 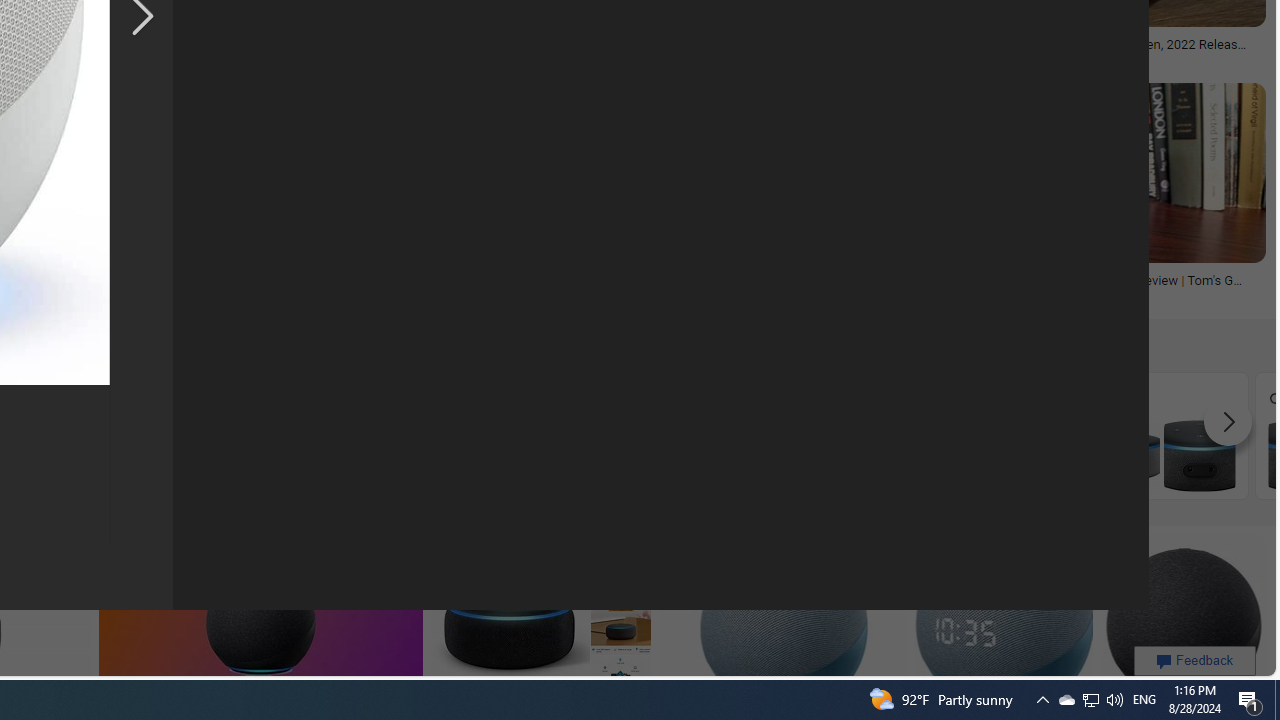 What do you see at coordinates (848, 294) in the screenshot?
I see `ltonlinestore.com` at bounding box center [848, 294].